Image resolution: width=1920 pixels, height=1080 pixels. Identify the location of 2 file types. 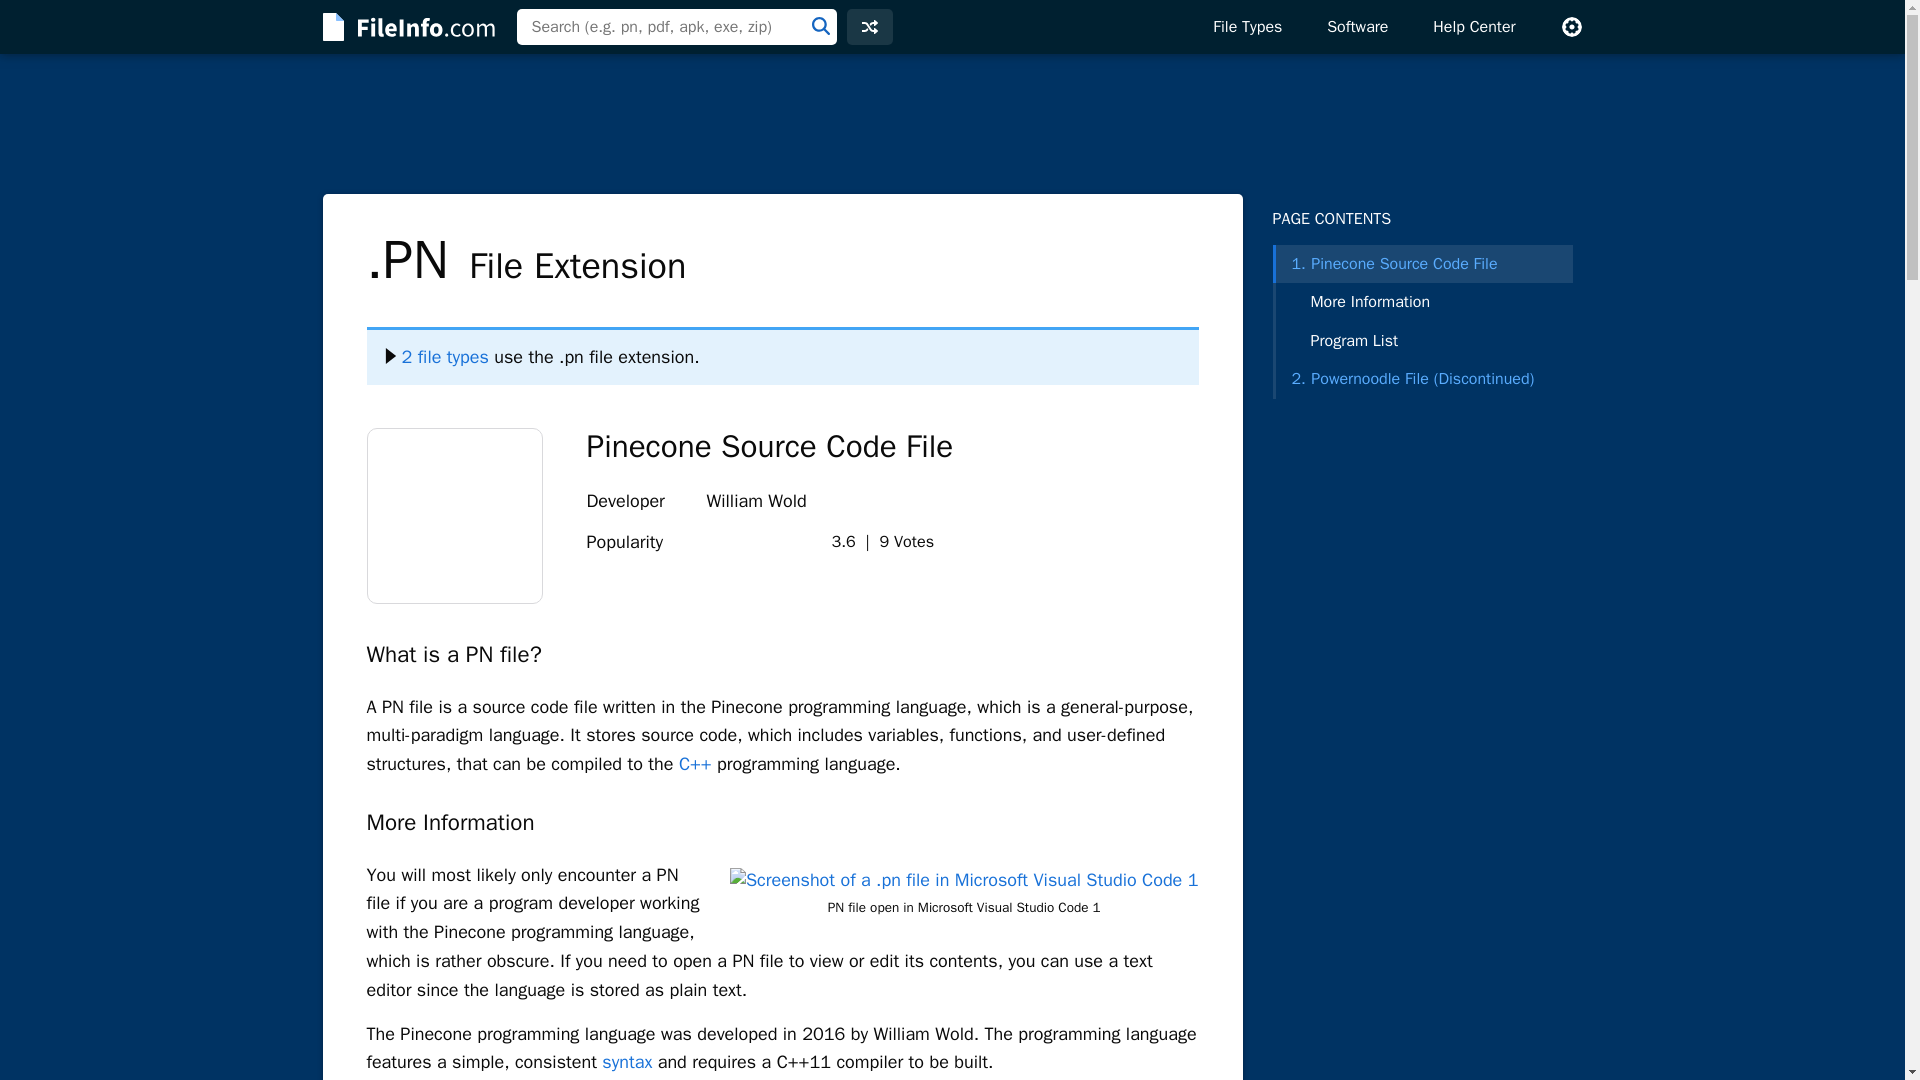
(436, 356).